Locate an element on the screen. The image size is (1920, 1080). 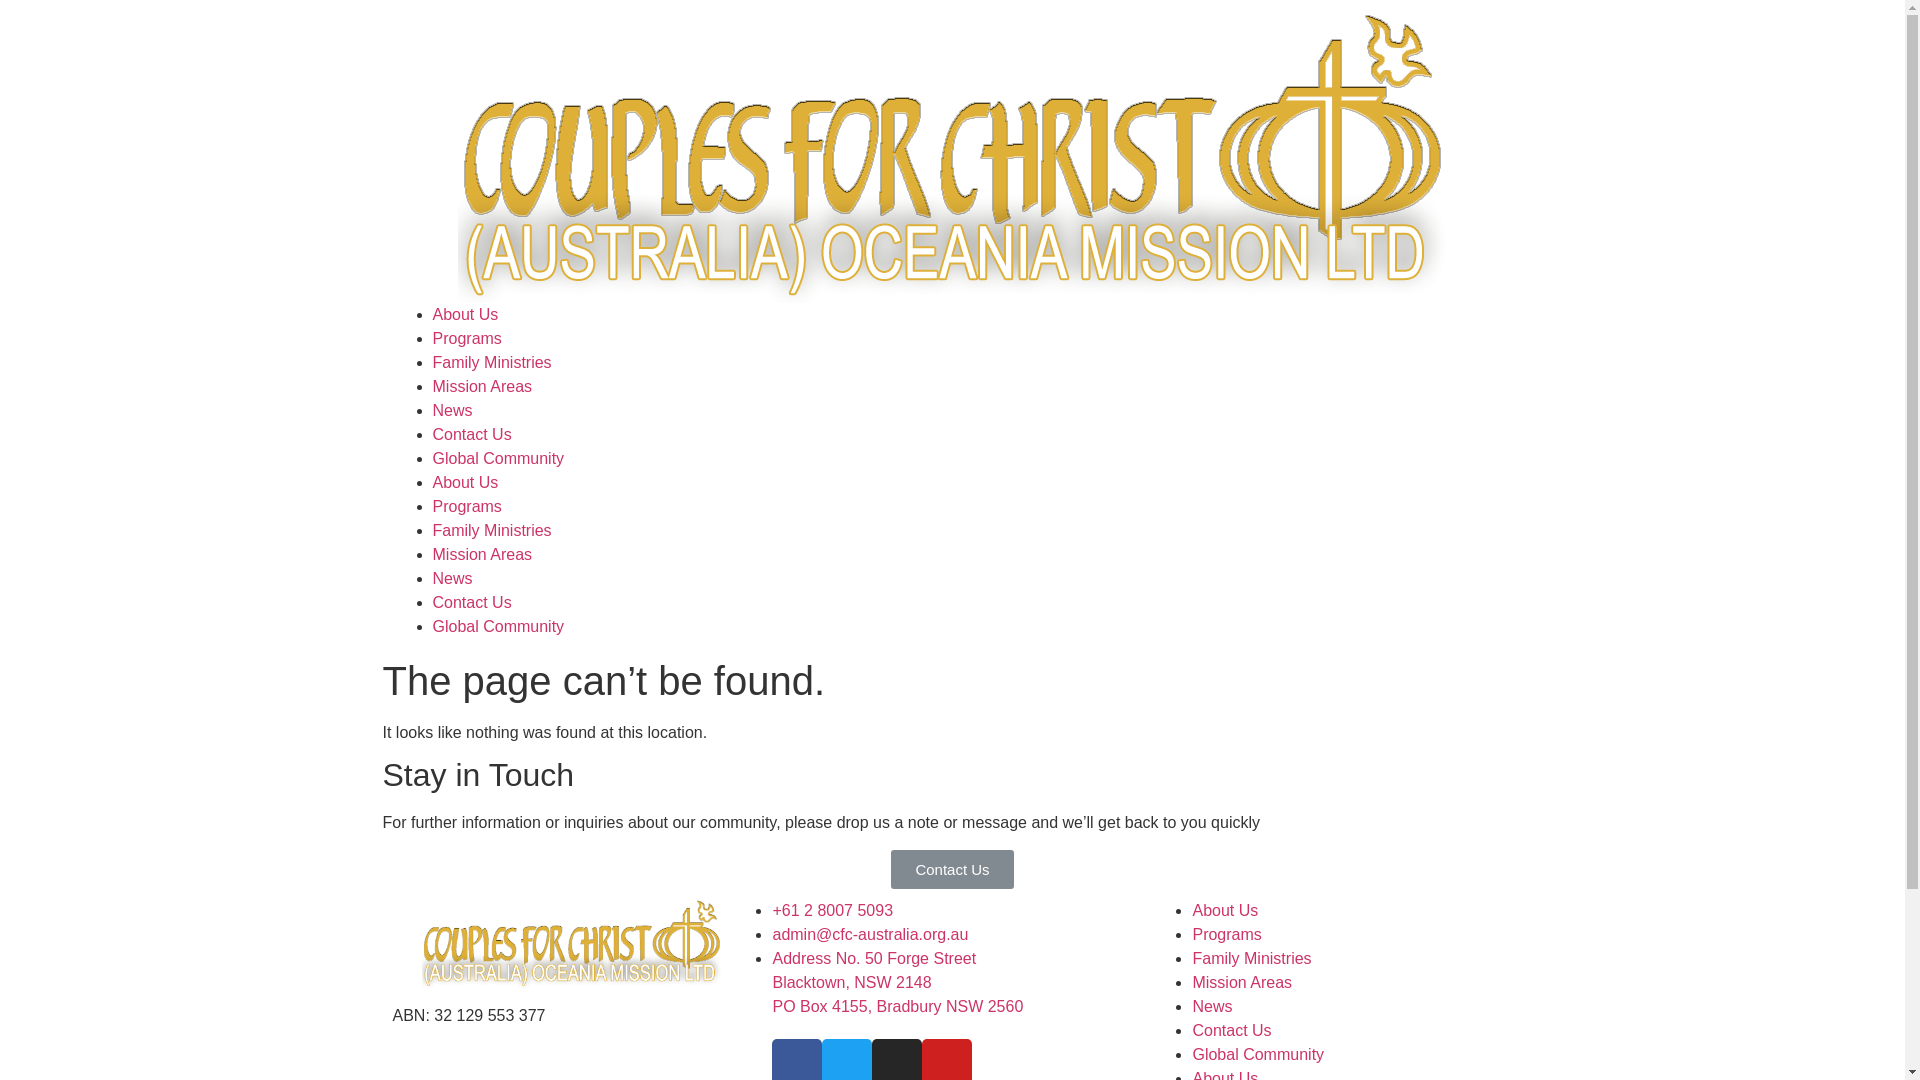
News is located at coordinates (1212, 1006).